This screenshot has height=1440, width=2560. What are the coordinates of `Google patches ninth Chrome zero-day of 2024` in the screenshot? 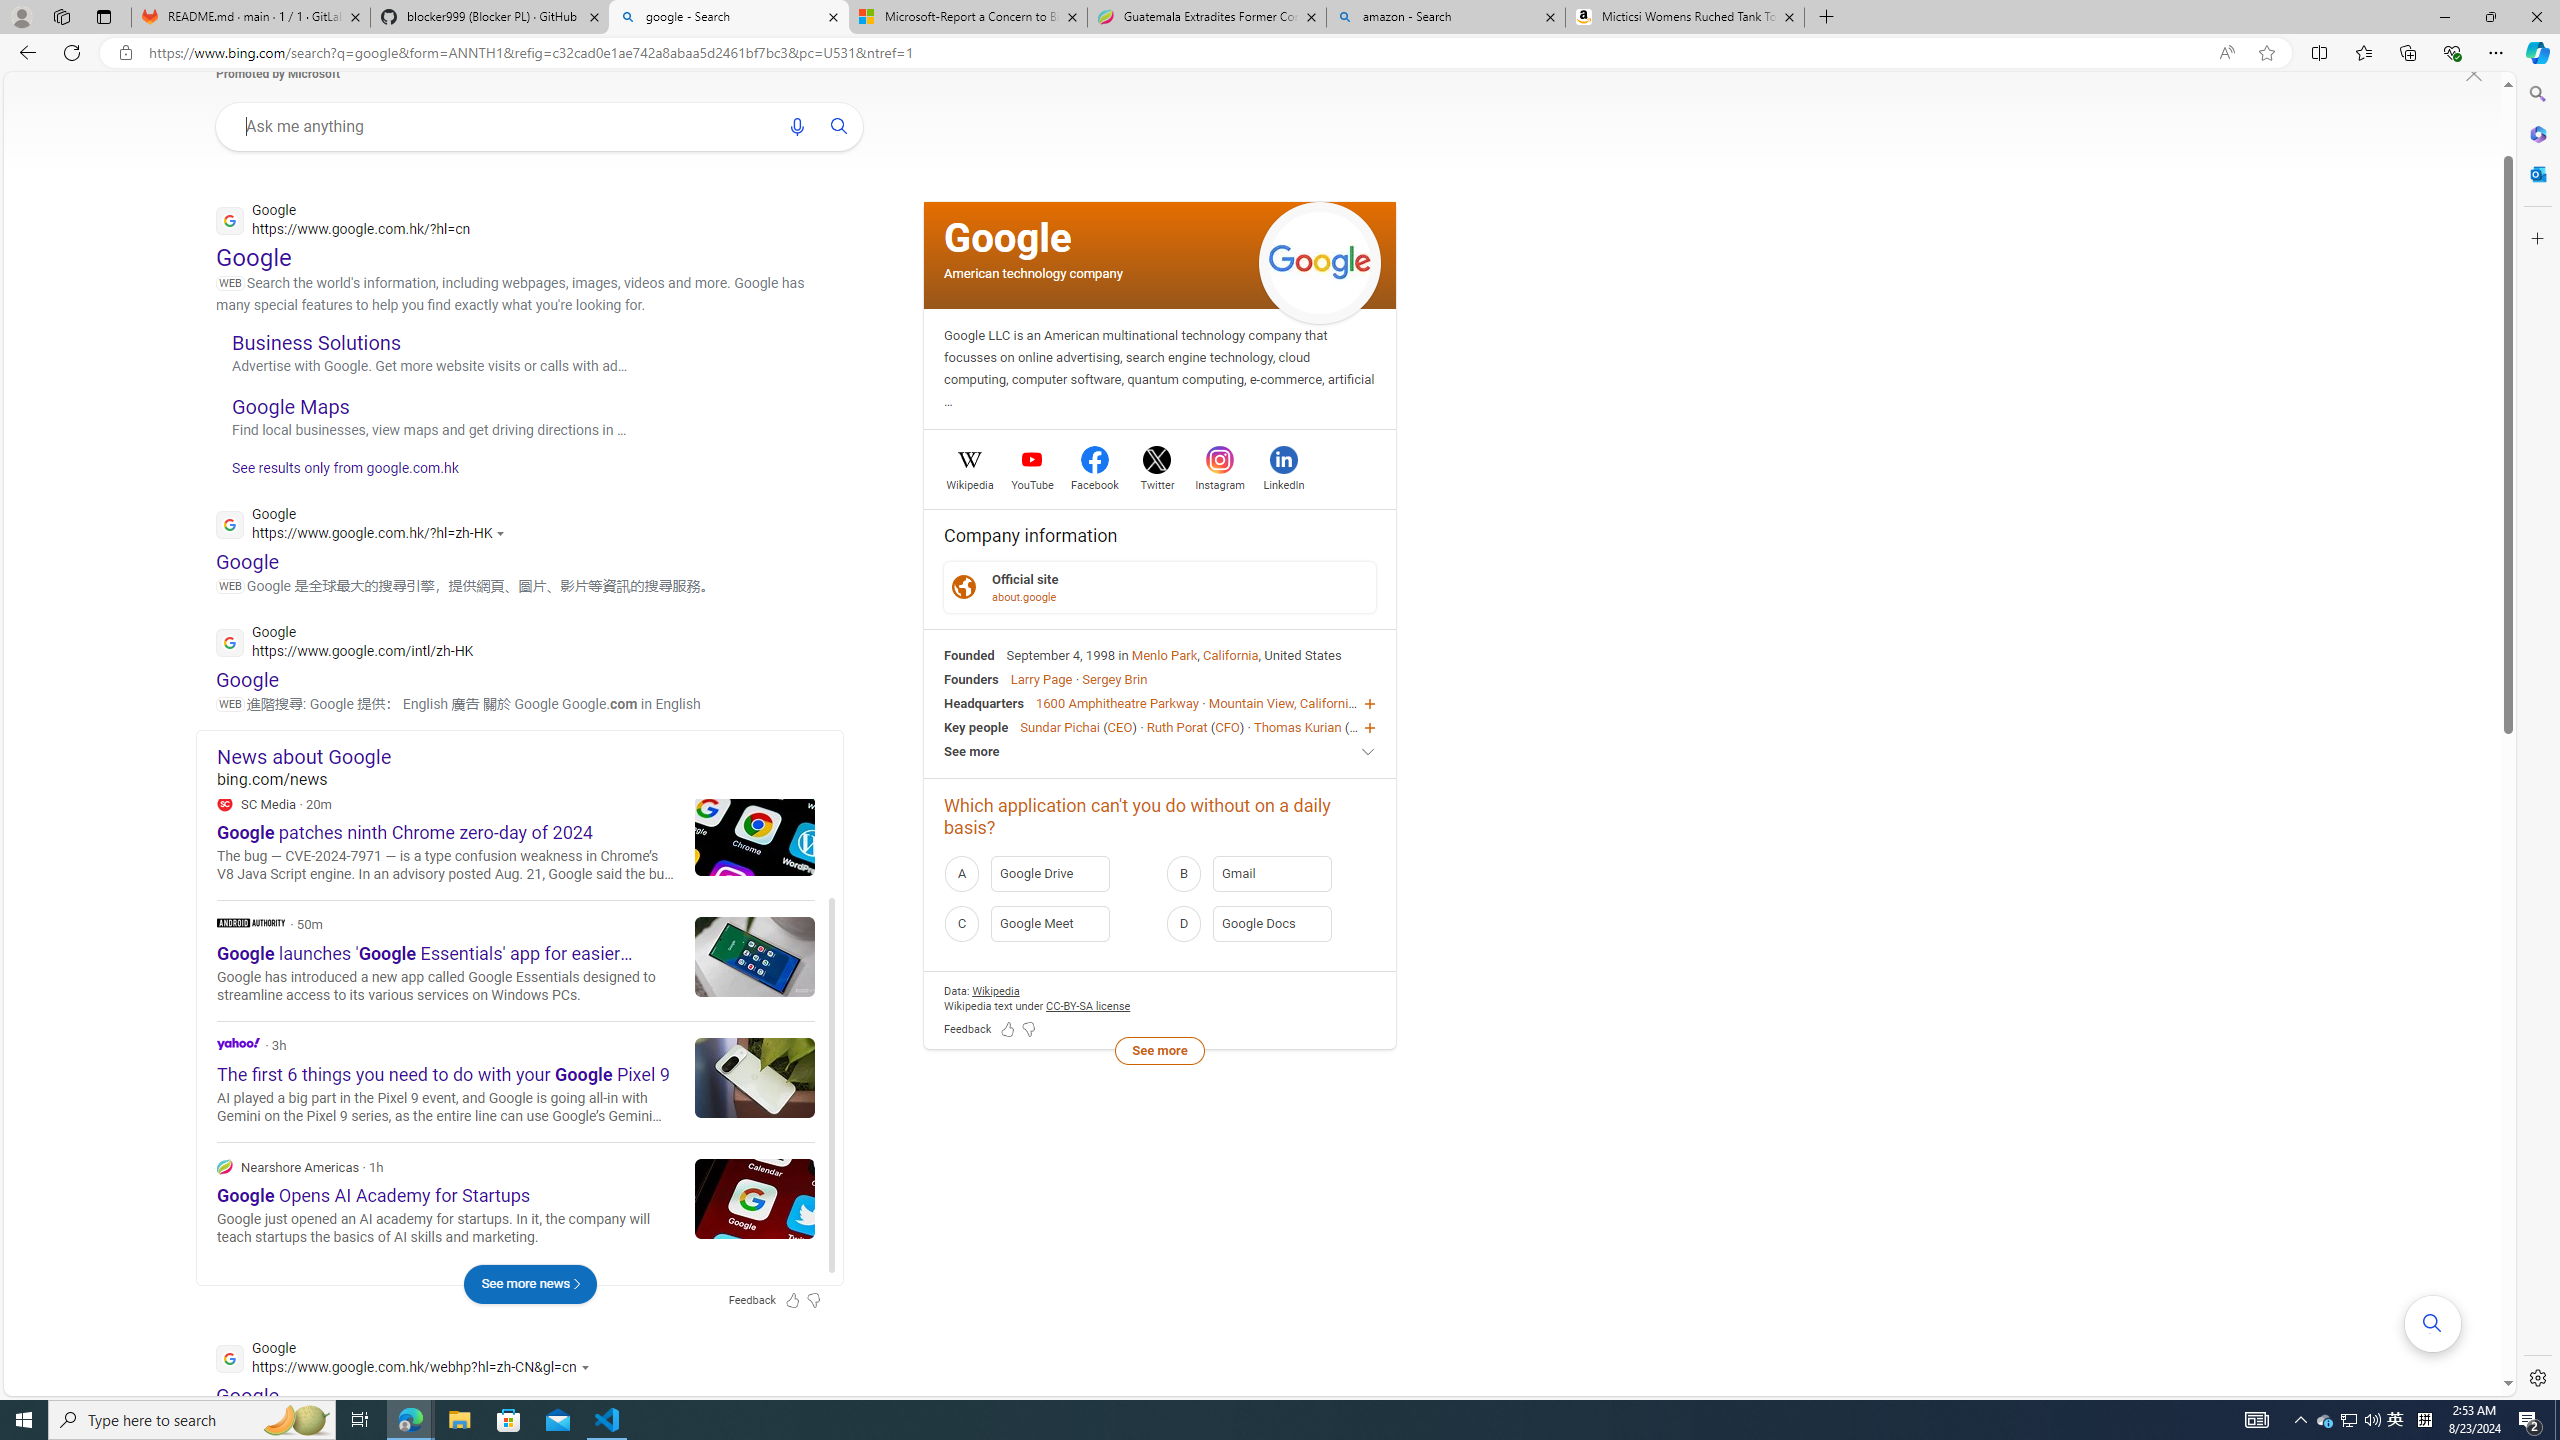 It's located at (754, 834).